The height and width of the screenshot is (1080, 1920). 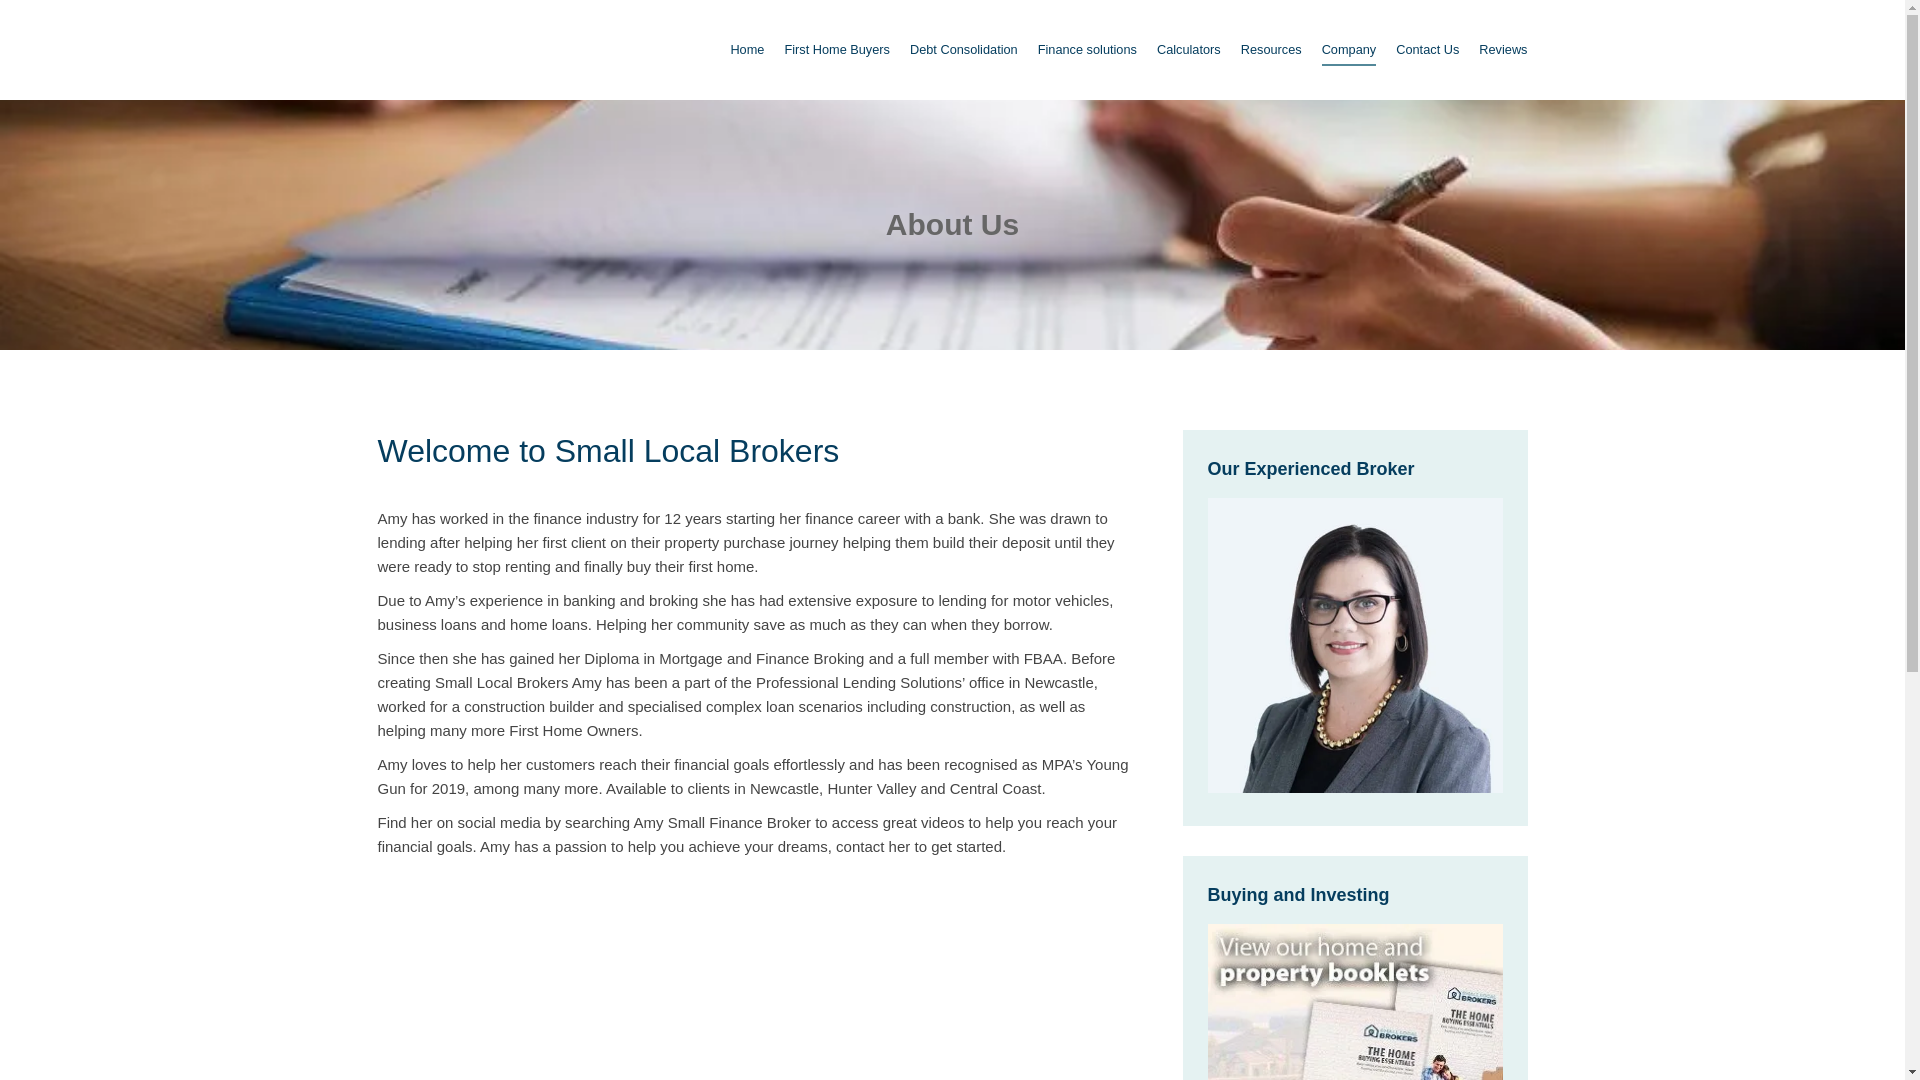 I want to click on Finance solutions, so click(x=1087, y=49).